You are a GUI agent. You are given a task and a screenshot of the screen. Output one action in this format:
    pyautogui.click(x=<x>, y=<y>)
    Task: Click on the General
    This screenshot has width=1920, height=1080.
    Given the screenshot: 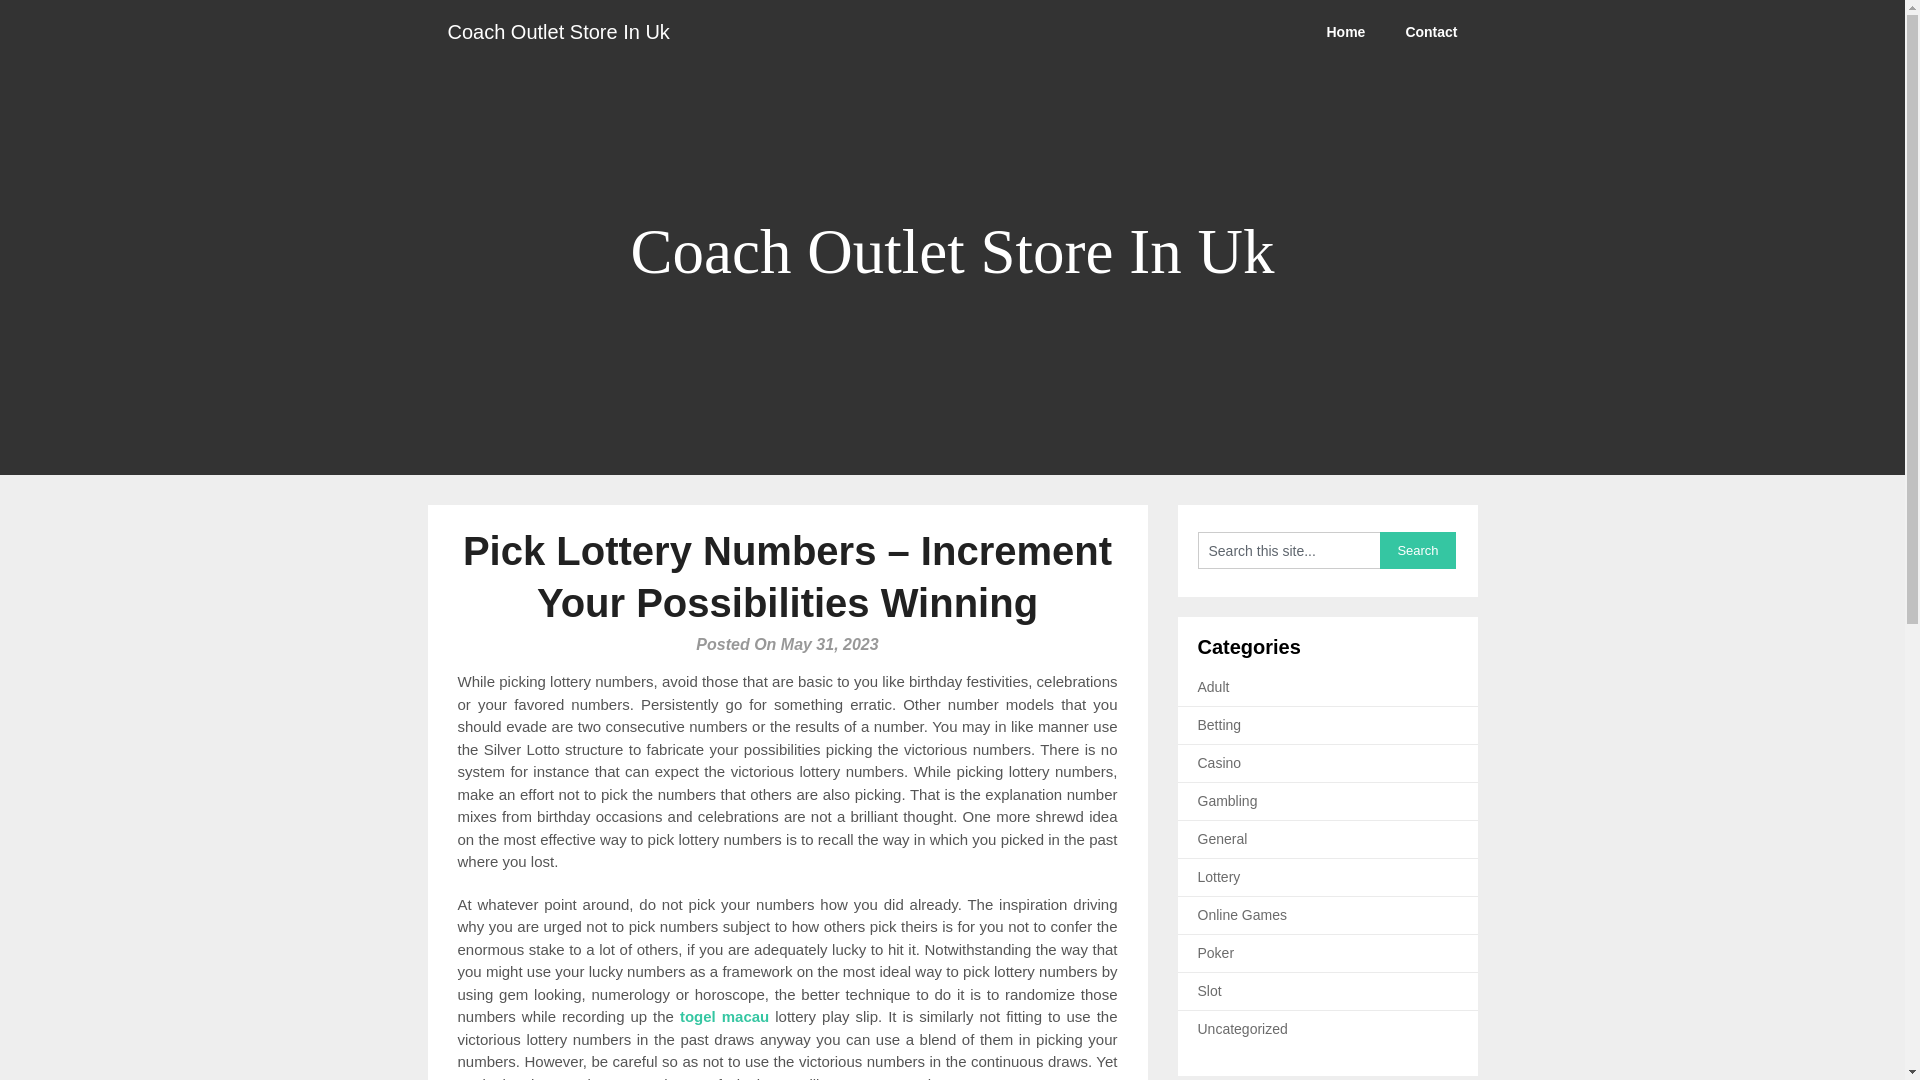 What is the action you would take?
    pyautogui.click(x=1223, y=838)
    